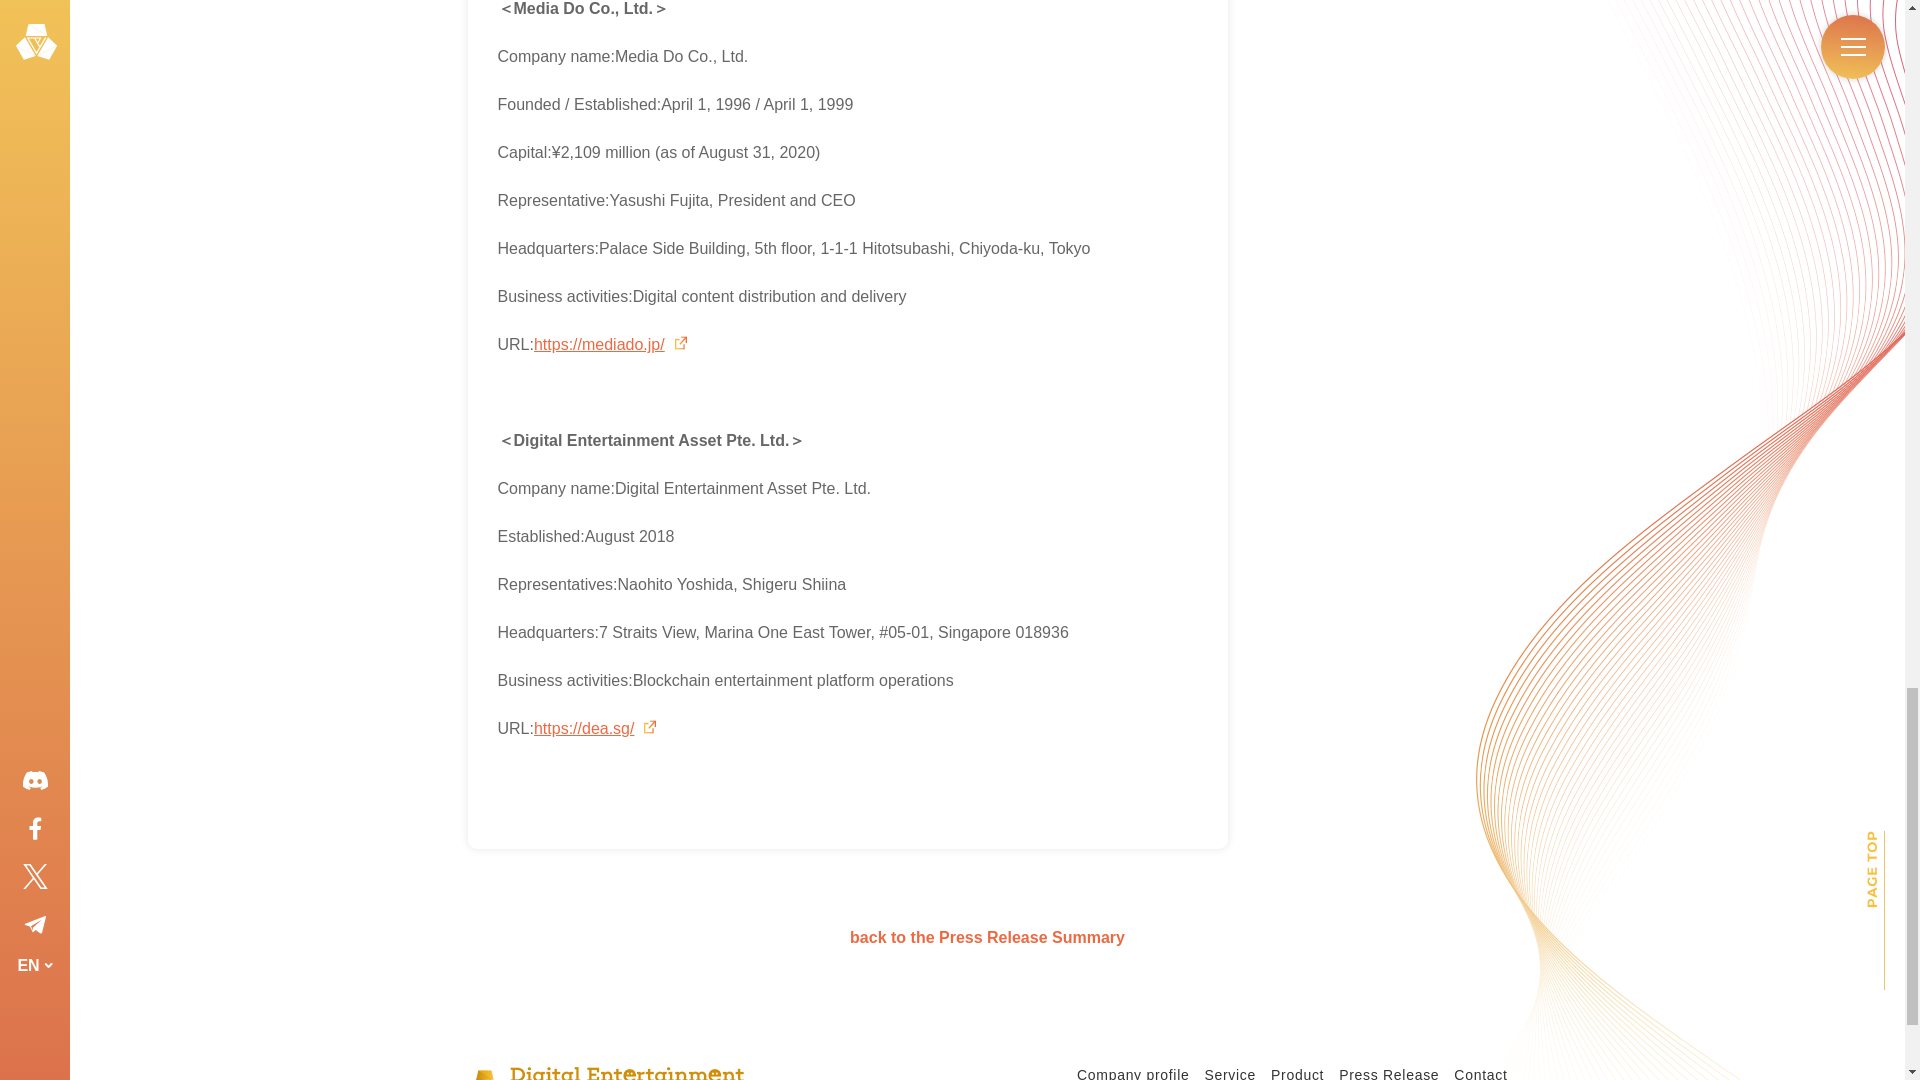 Image resolution: width=1920 pixels, height=1080 pixels. What do you see at coordinates (1480, 1074) in the screenshot?
I see `Contact` at bounding box center [1480, 1074].